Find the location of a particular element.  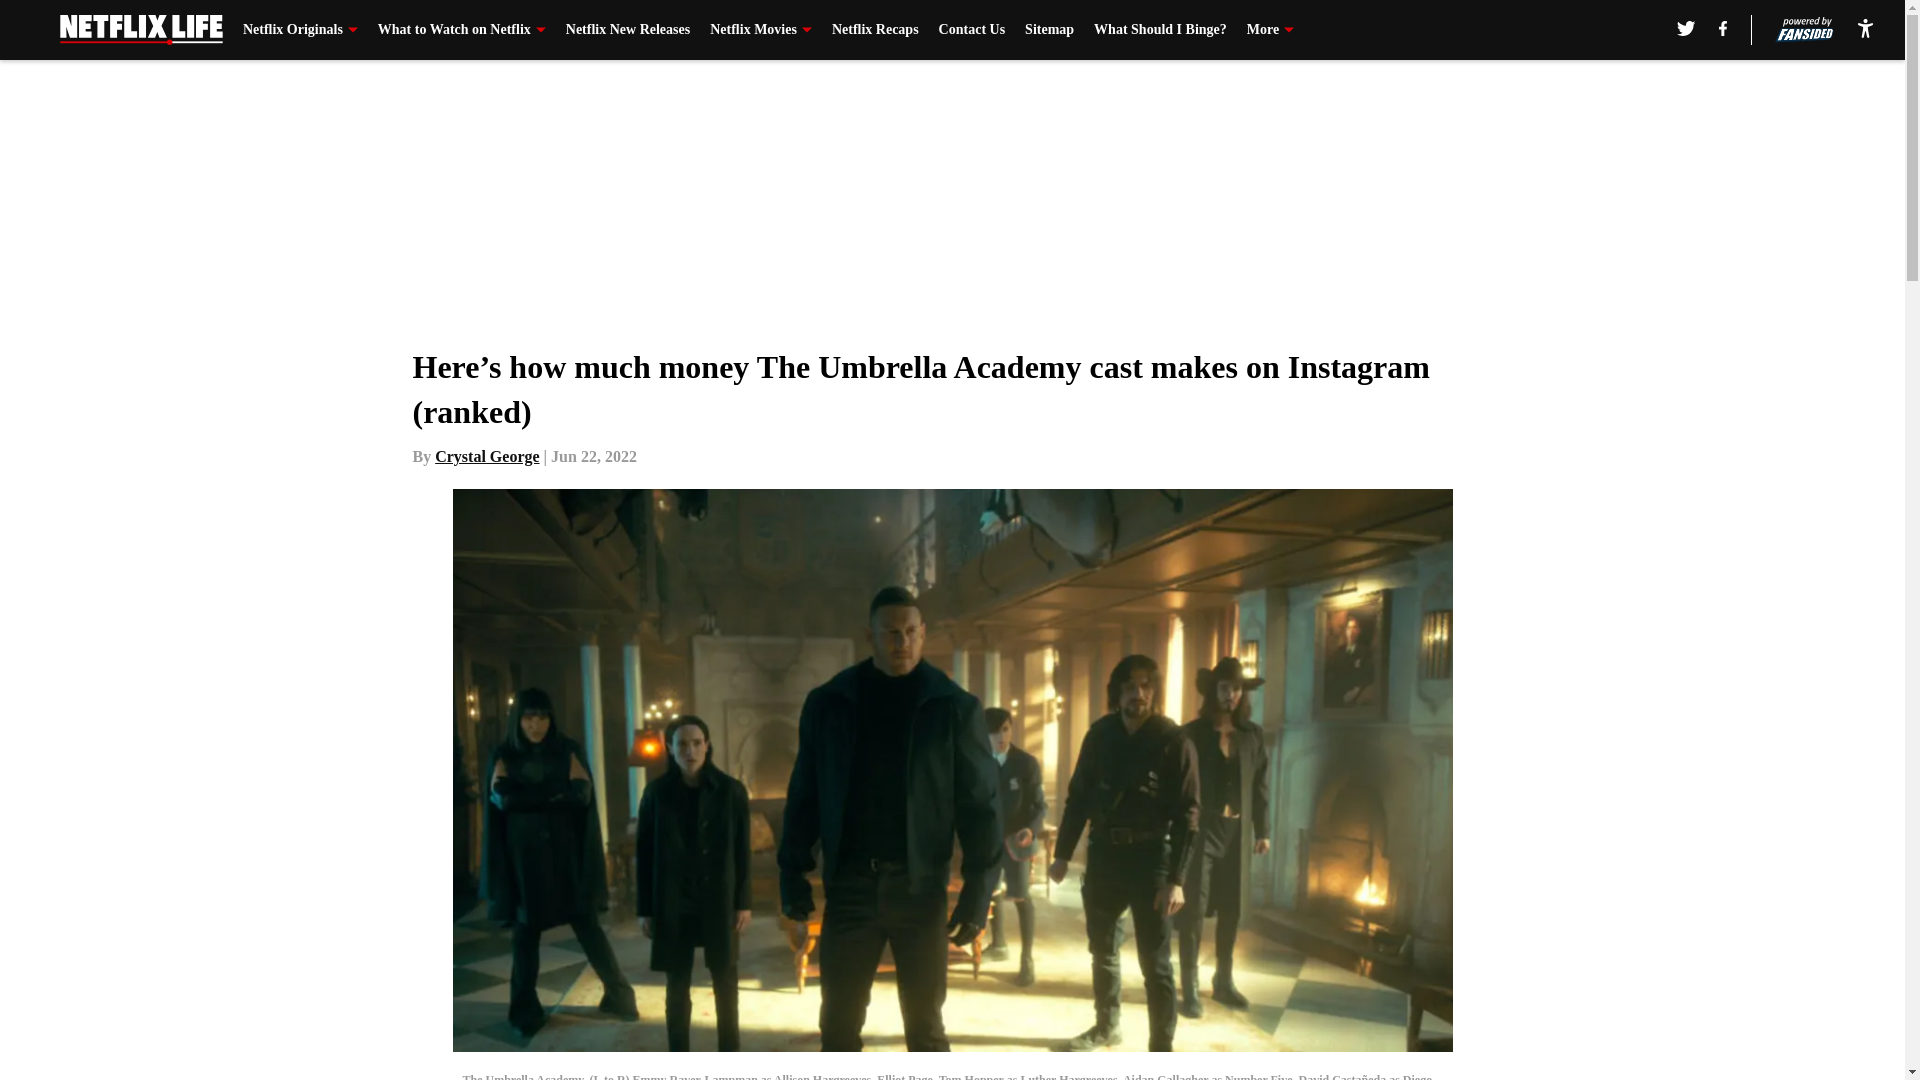

Netflix Originals is located at coordinates (300, 30).